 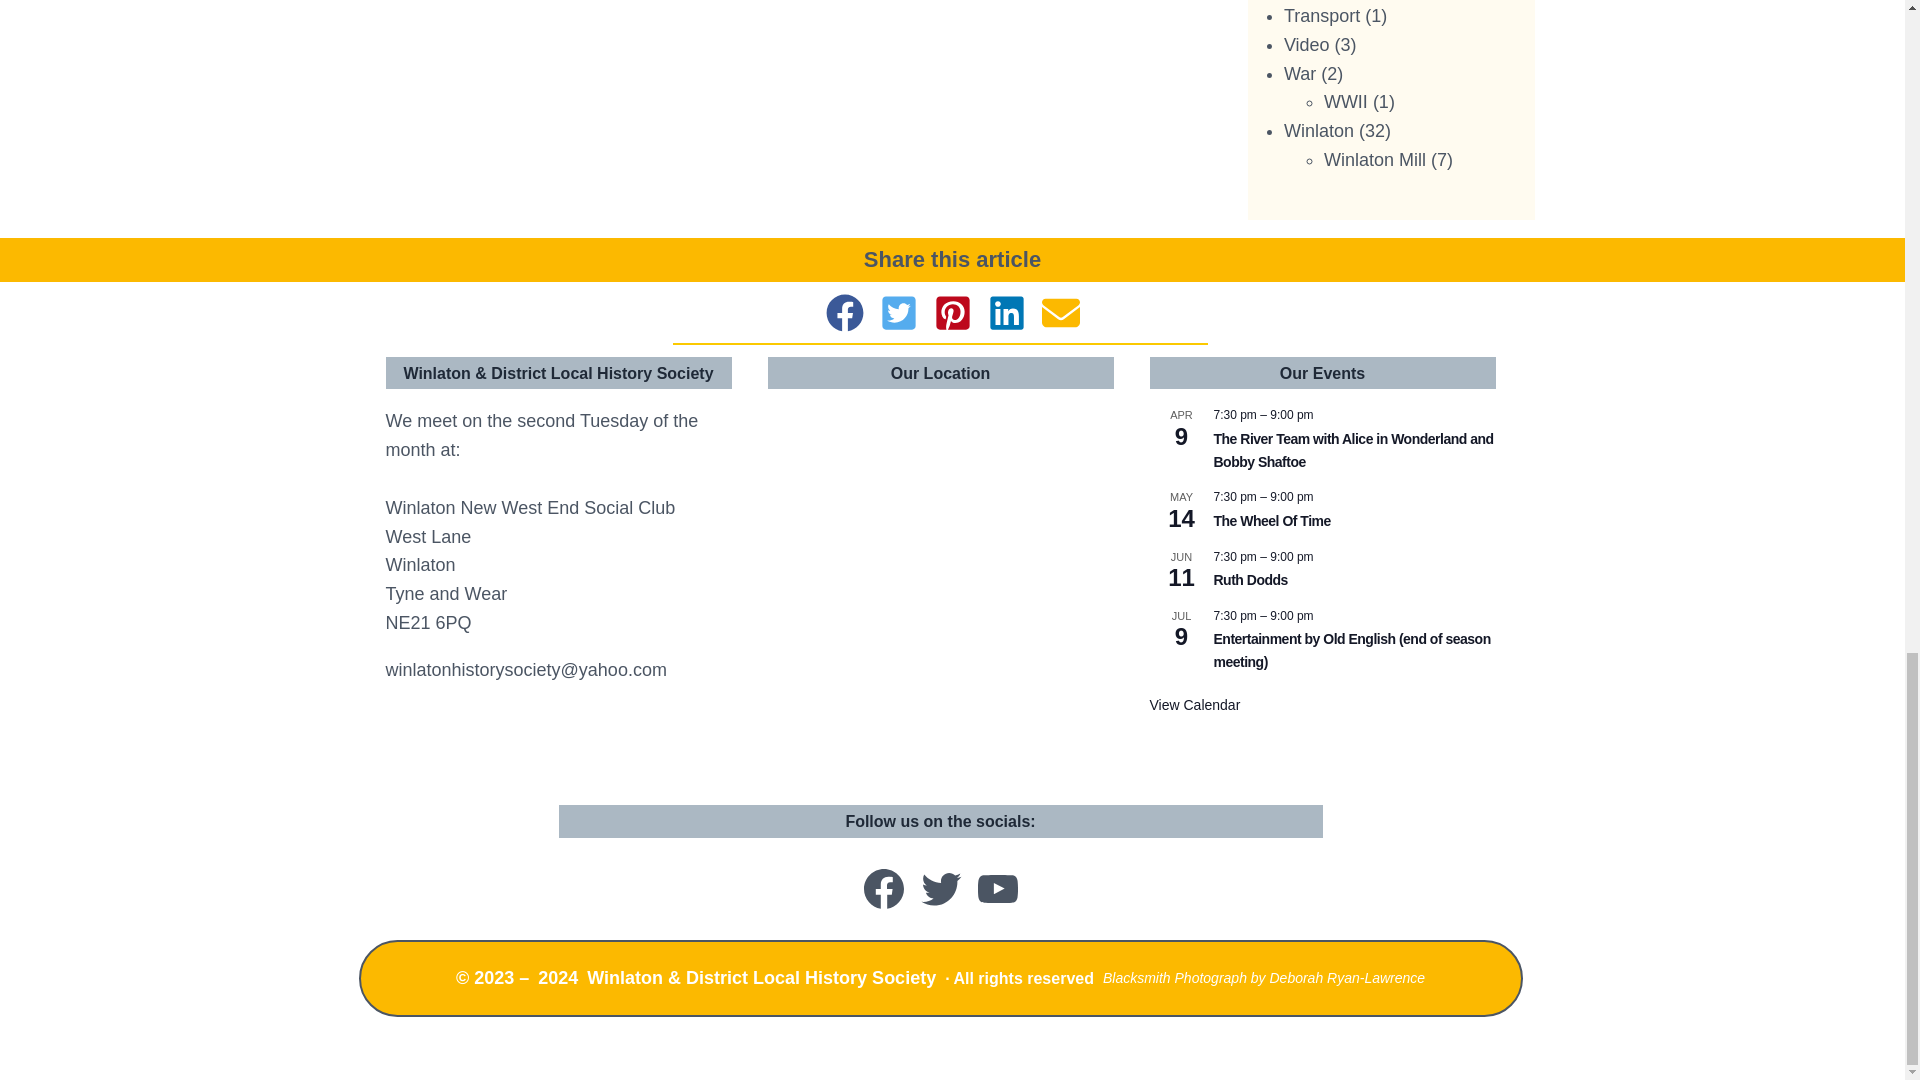 What do you see at coordinates (1353, 450) in the screenshot?
I see `The River Team with Alice in Wonderland and Bobby Shaftoe` at bounding box center [1353, 450].